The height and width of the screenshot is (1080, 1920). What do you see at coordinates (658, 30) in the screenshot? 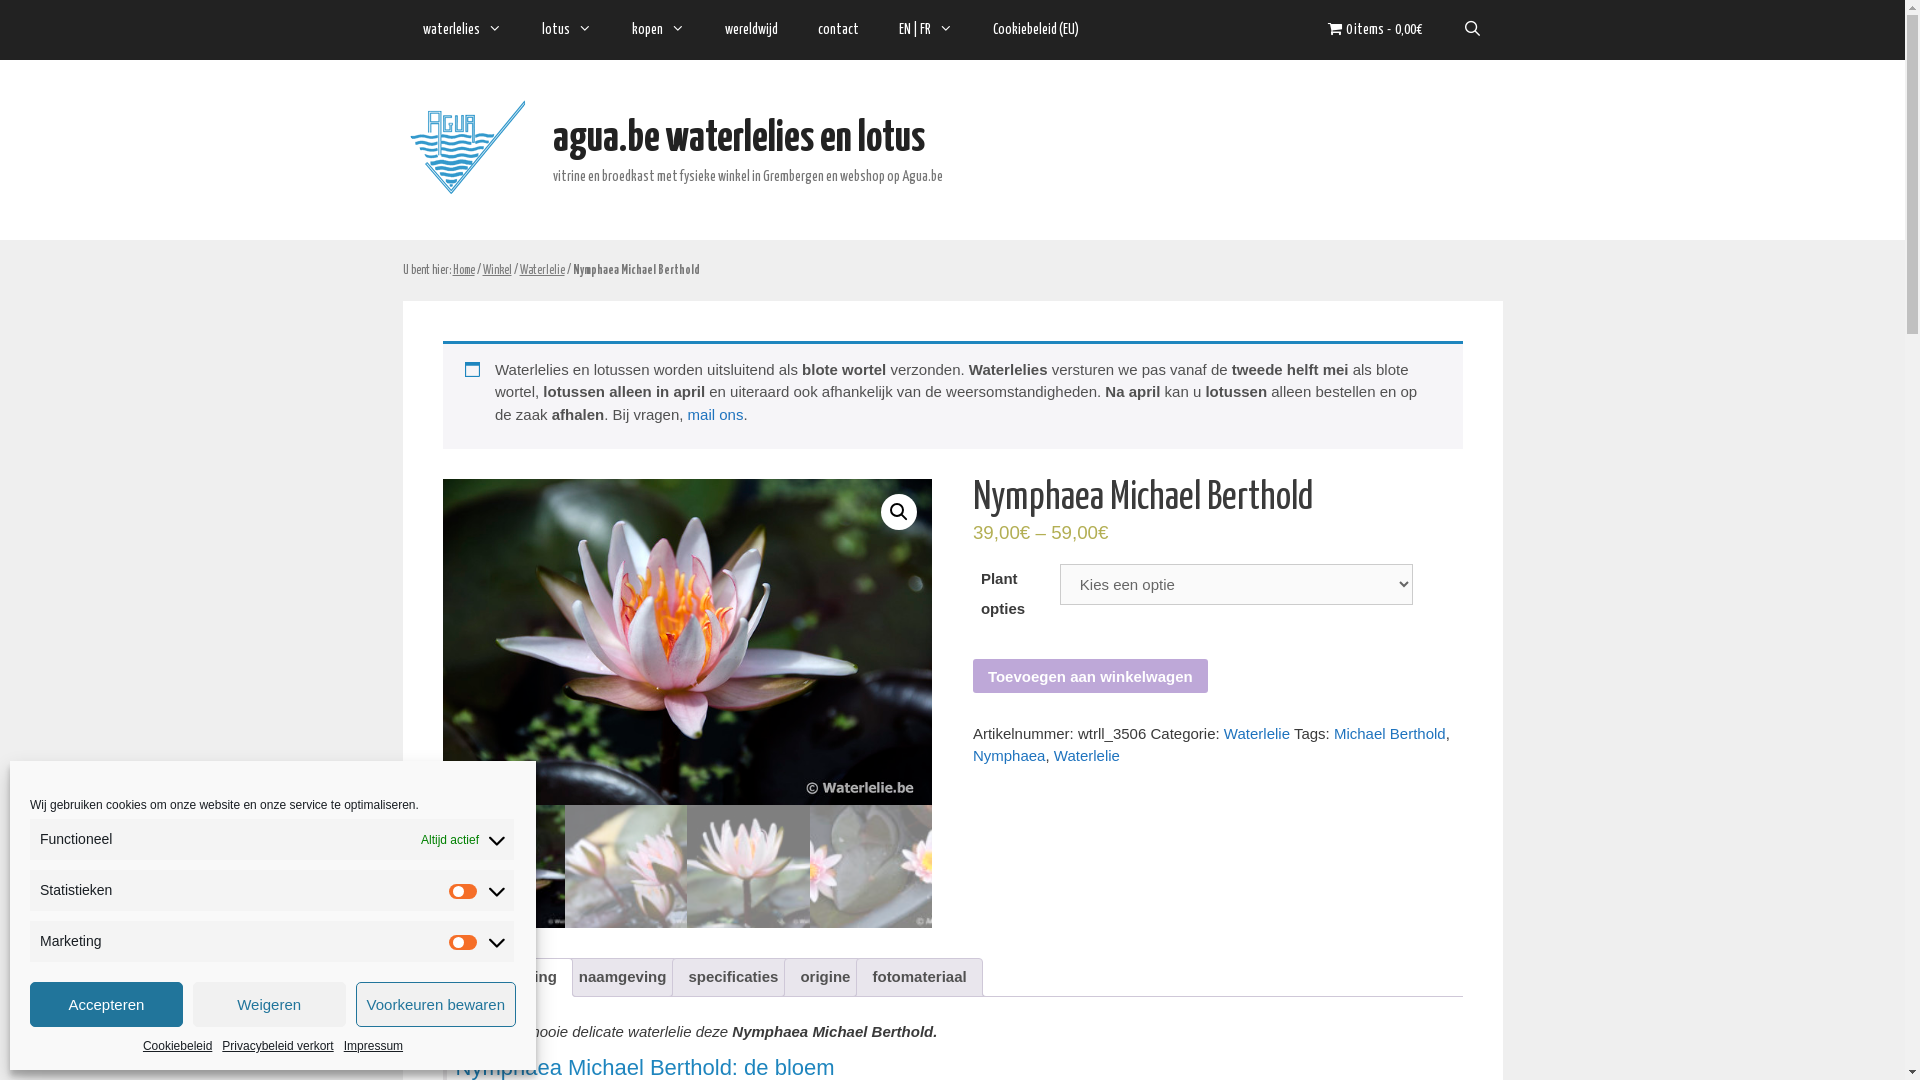
I see `kopen` at bounding box center [658, 30].